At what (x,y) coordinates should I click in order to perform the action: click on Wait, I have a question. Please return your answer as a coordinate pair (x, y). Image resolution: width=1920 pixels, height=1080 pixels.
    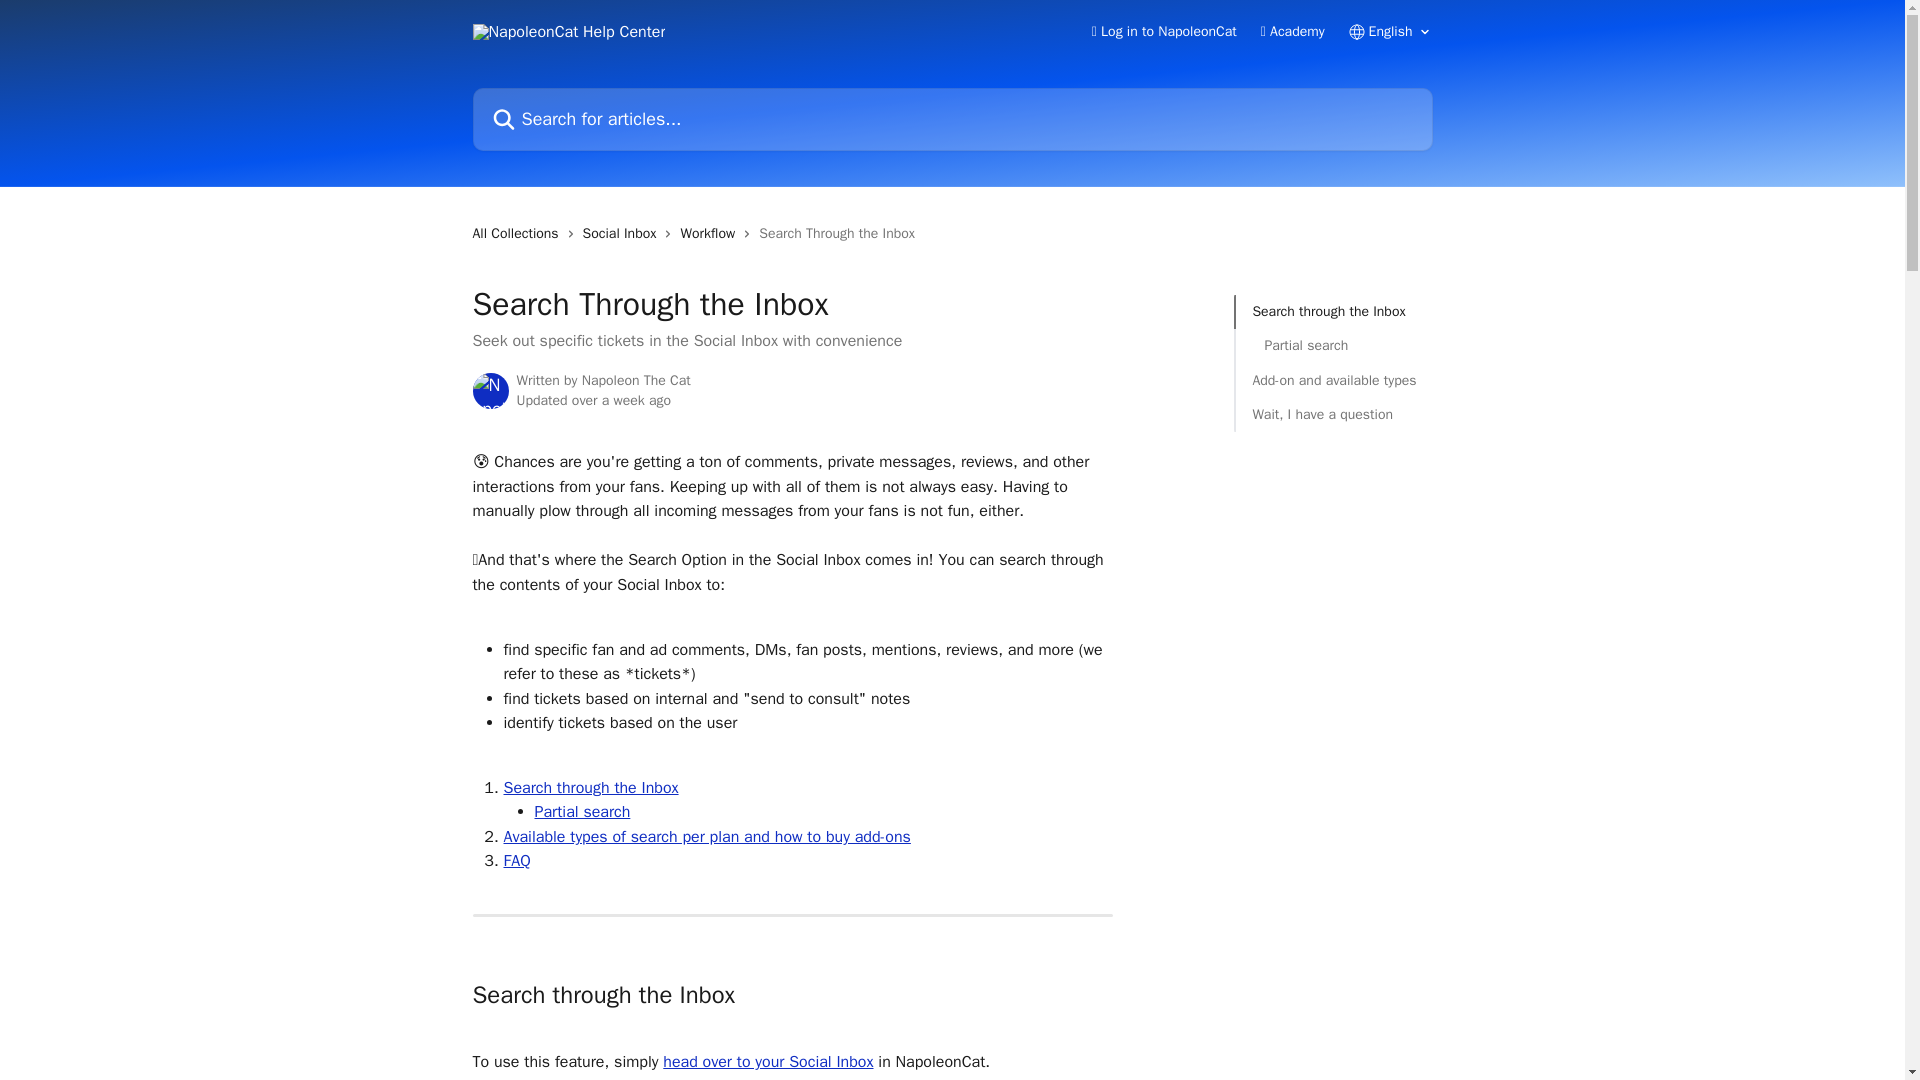
    Looking at the image, I should click on (1334, 414).